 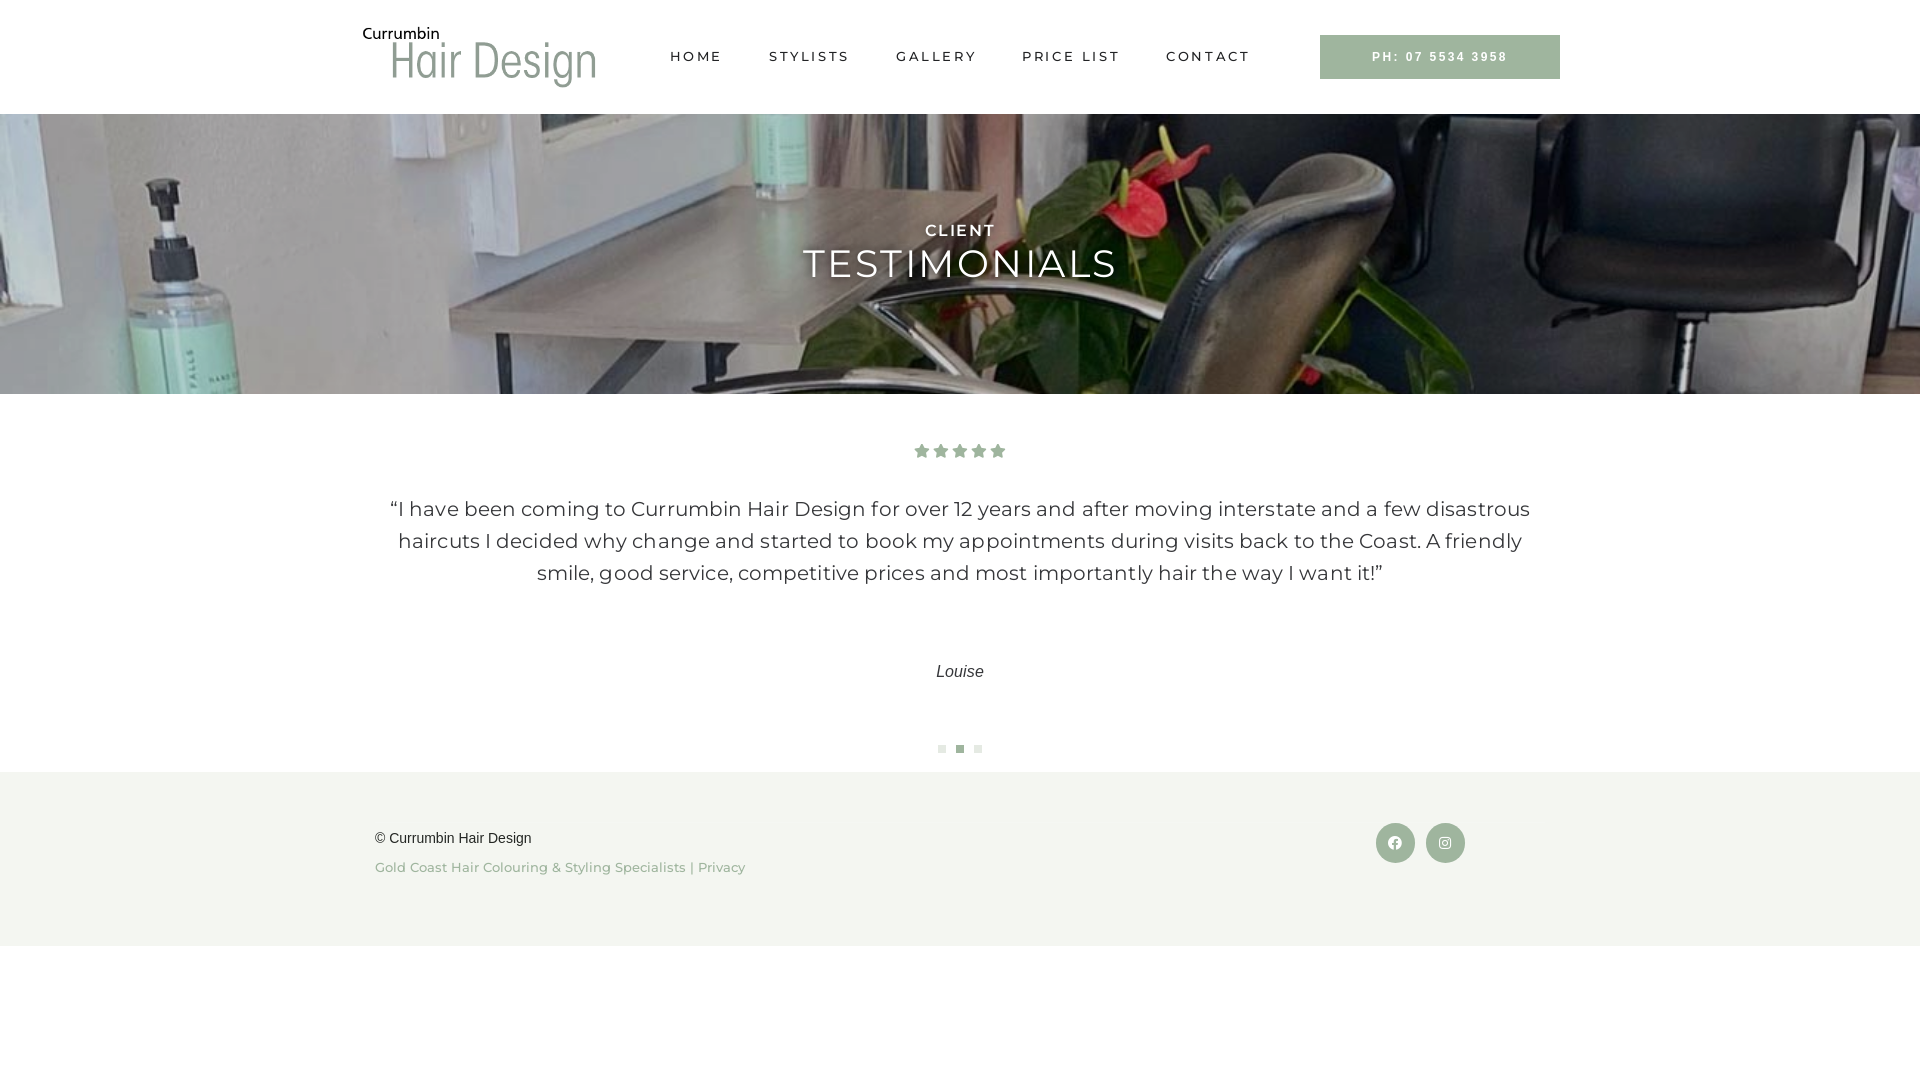 I want to click on PRICE LIST, so click(x=1071, y=56).